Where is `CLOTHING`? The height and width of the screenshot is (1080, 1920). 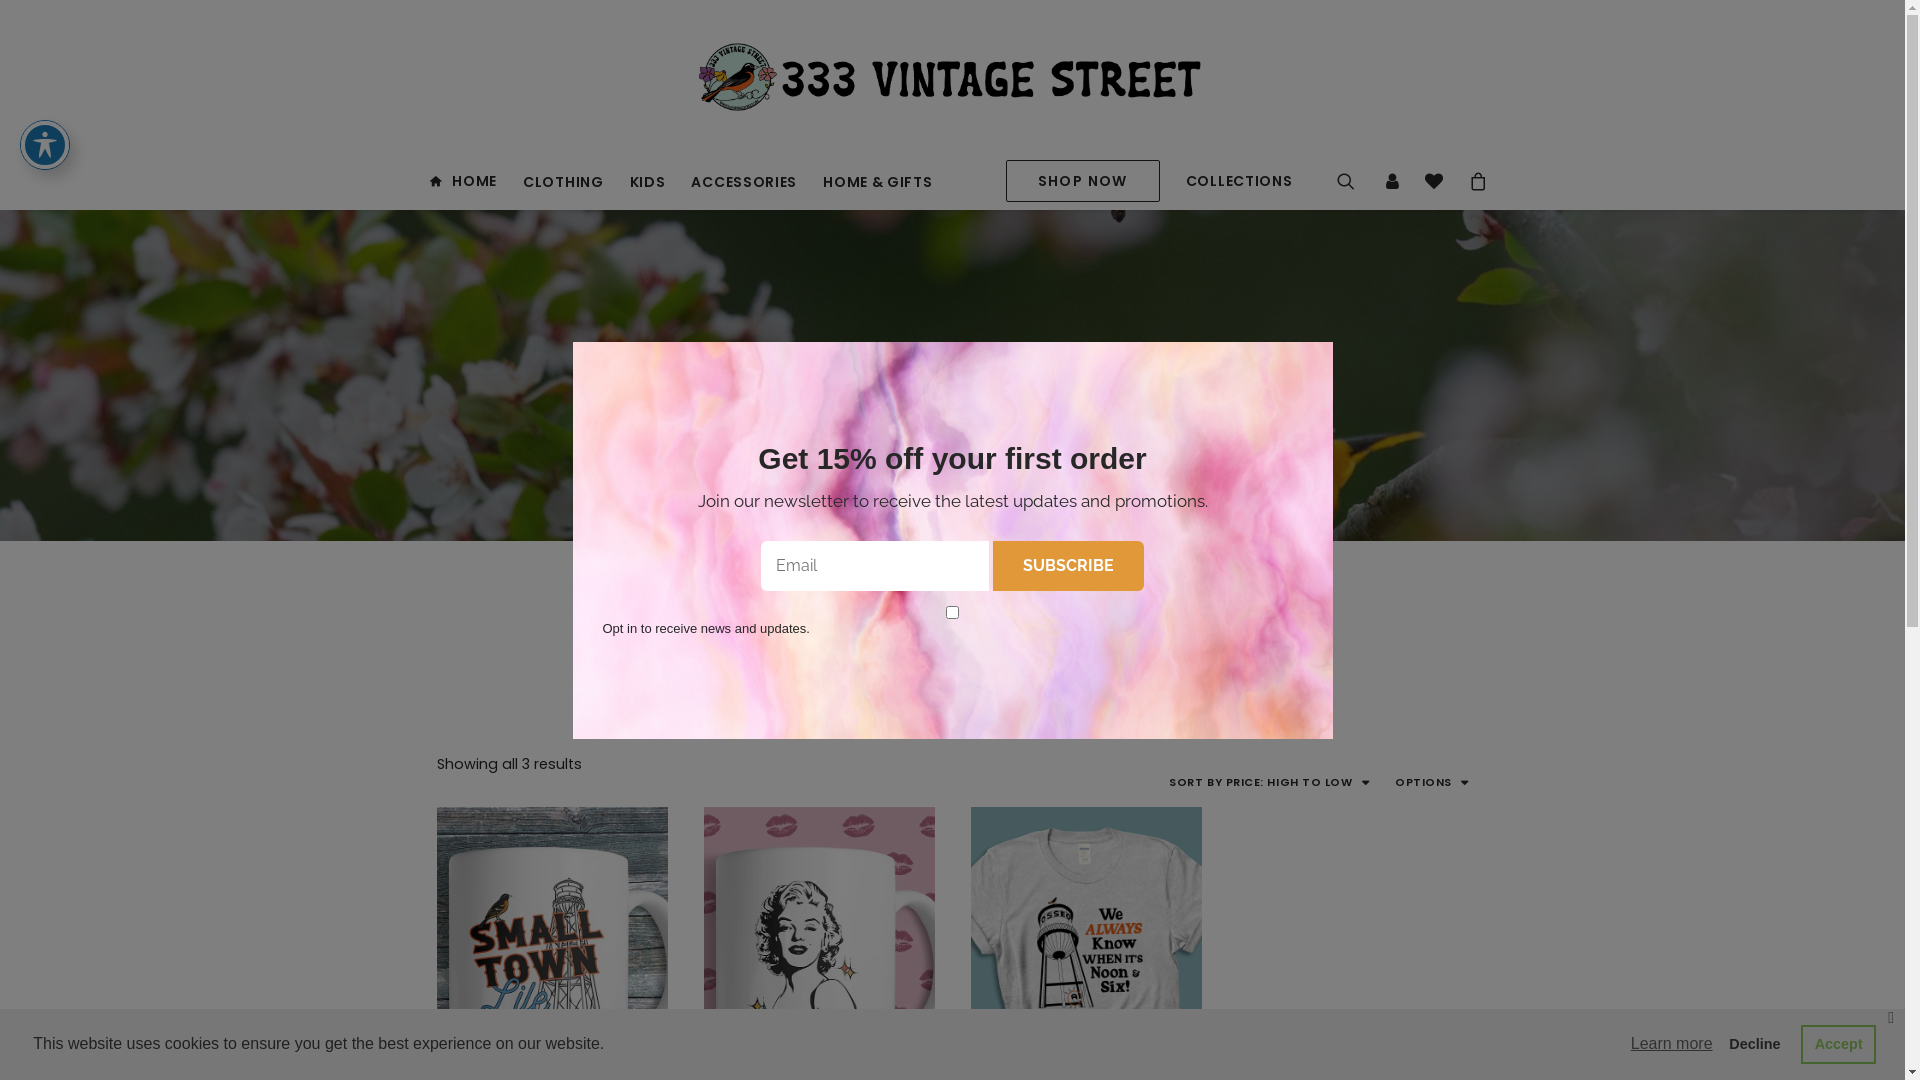 CLOTHING is located at coordinates (564, 182).